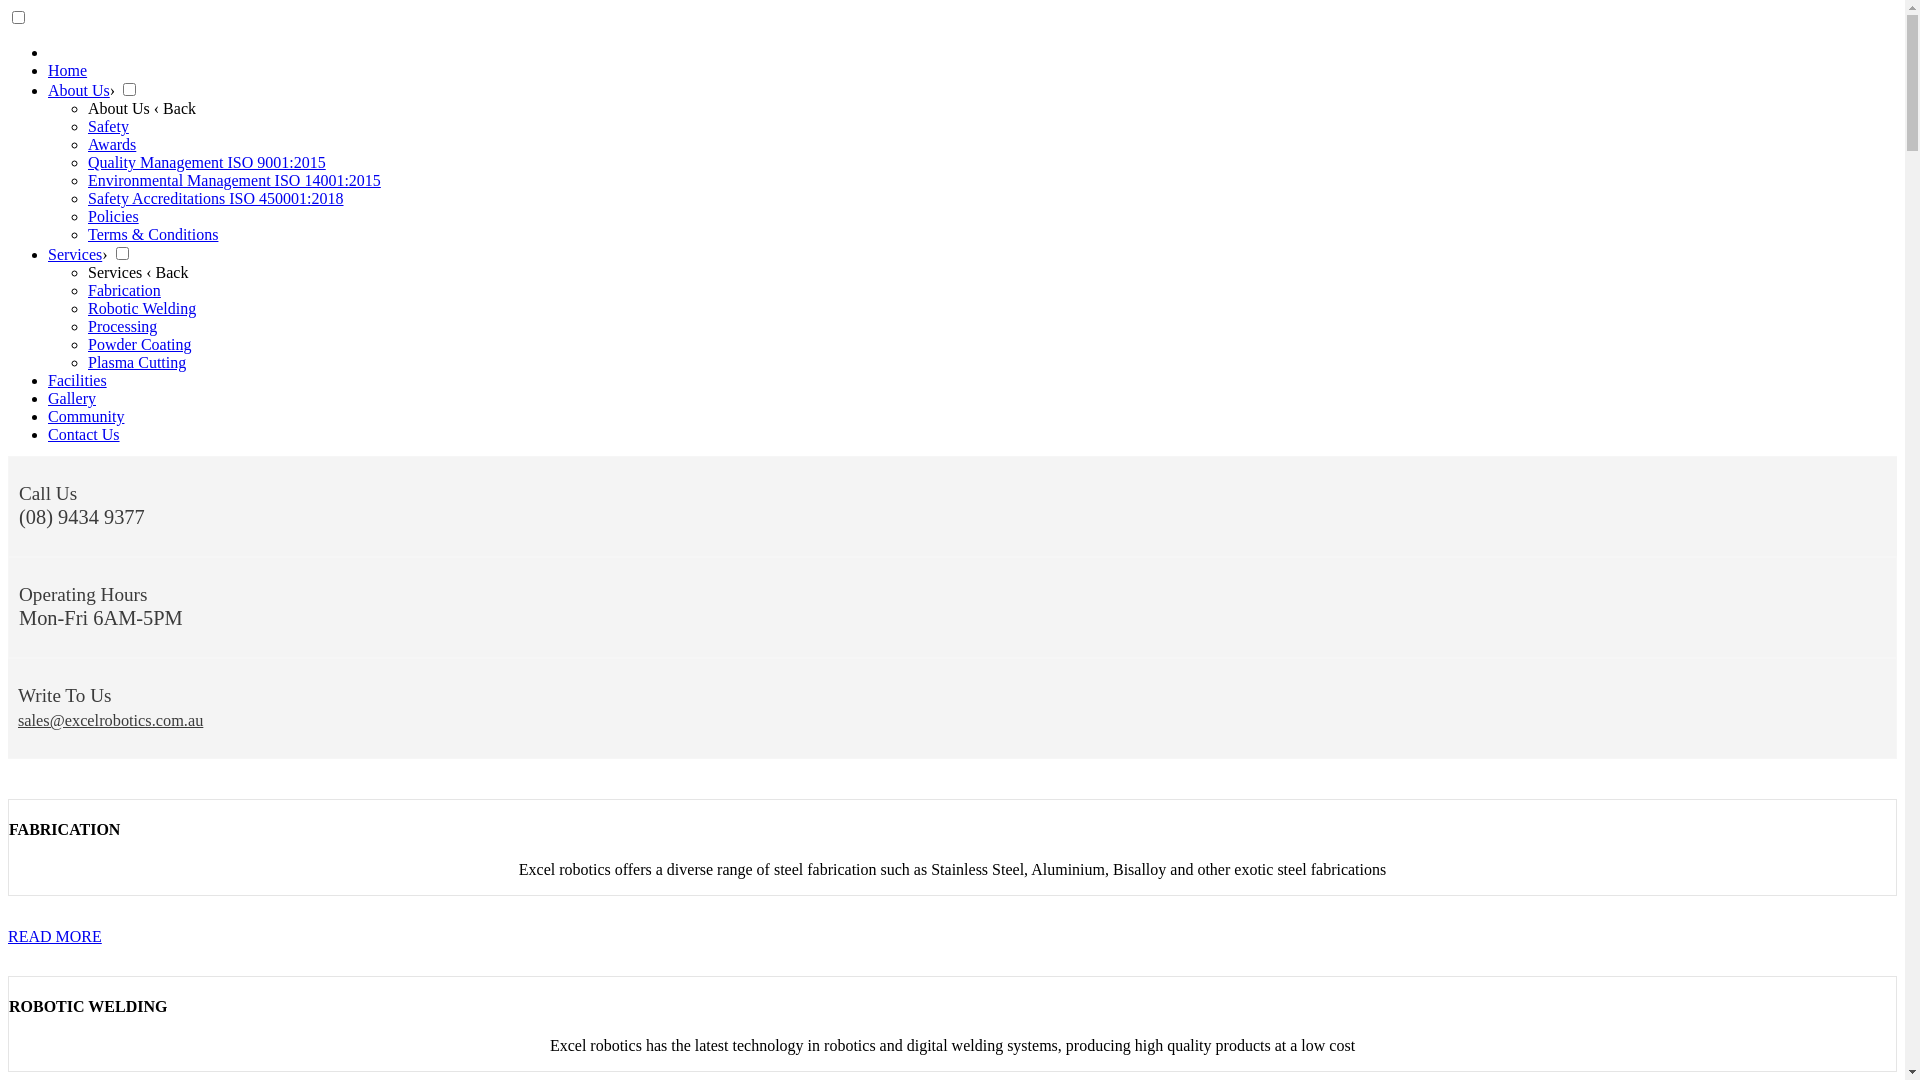 This screenshot has height=1080, width=1920. I want to click on About Us, so click(79, 90).